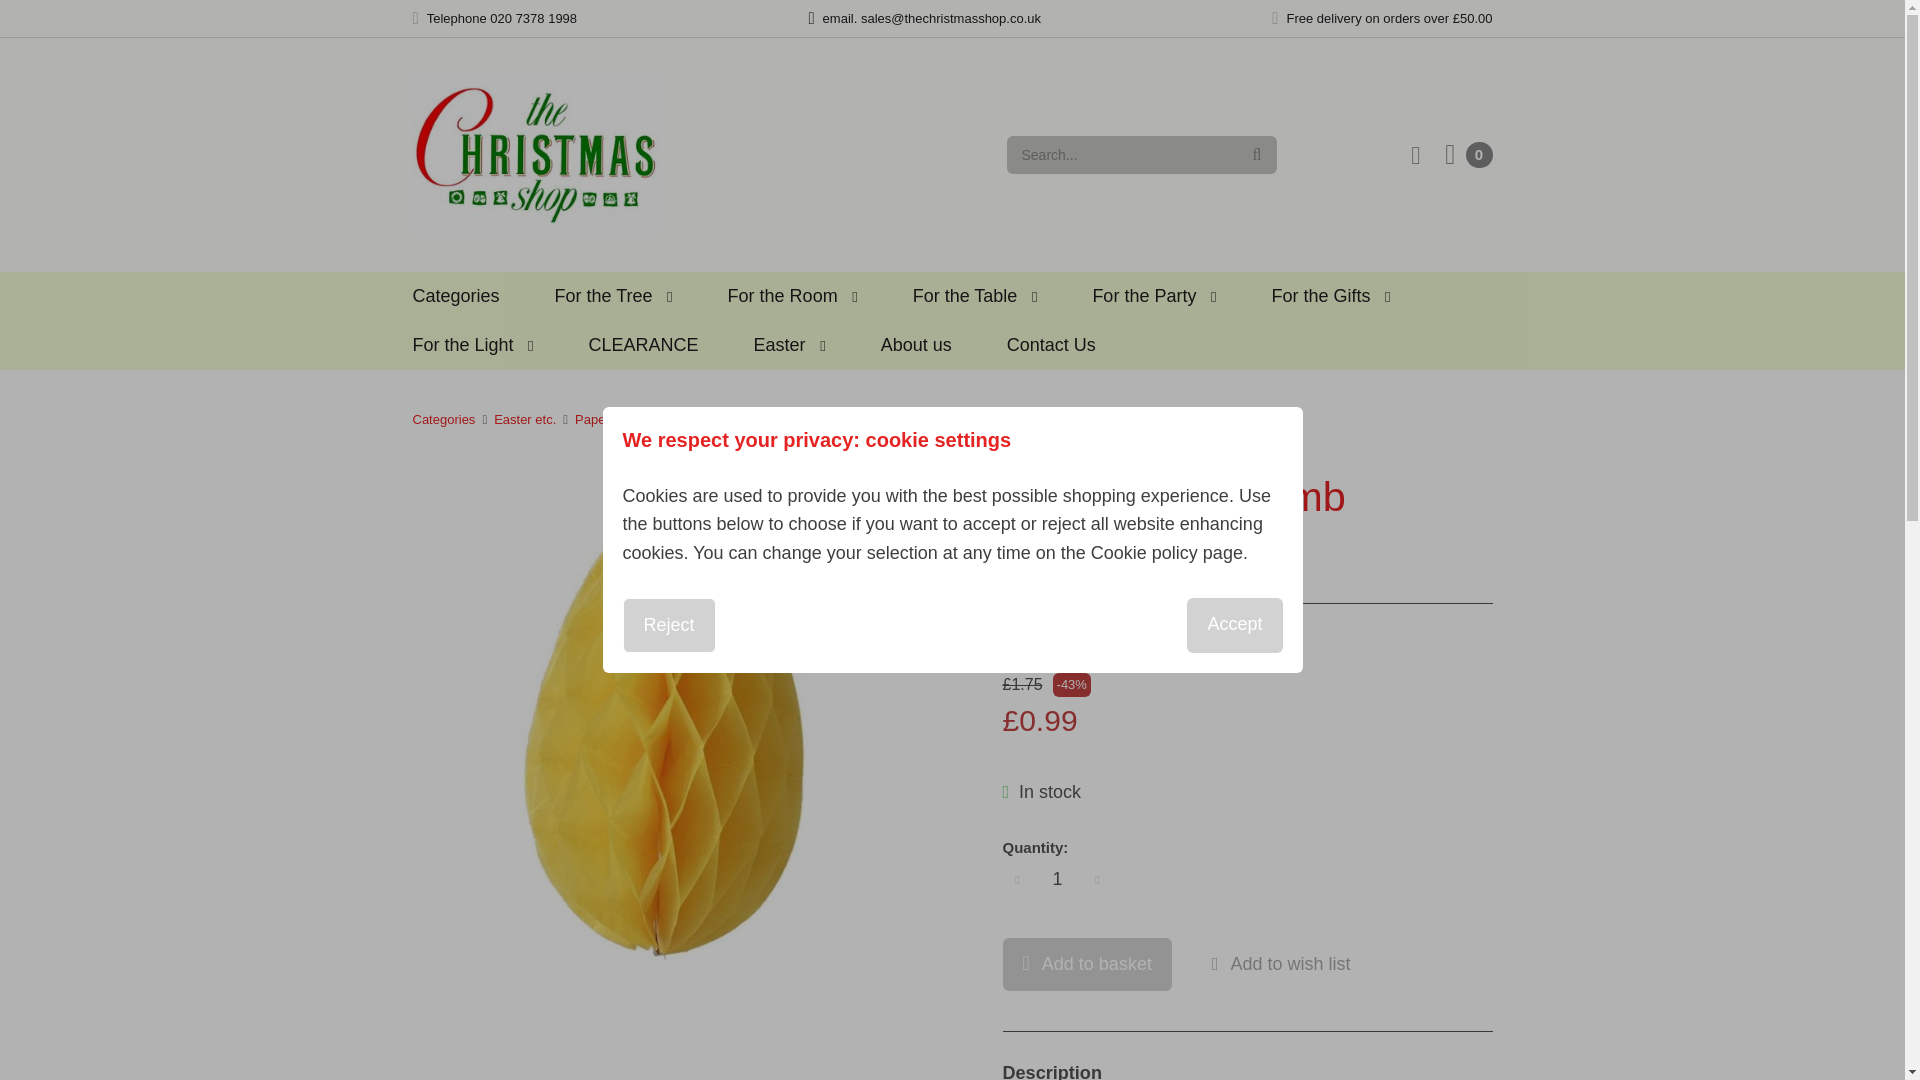 Image resolution: width=1920 pixels, height=1080 pixels. What do you see at coordinates (535, 154) in the screenshot?
I see `The Christmas Shop` at bounding box center [535, 154].